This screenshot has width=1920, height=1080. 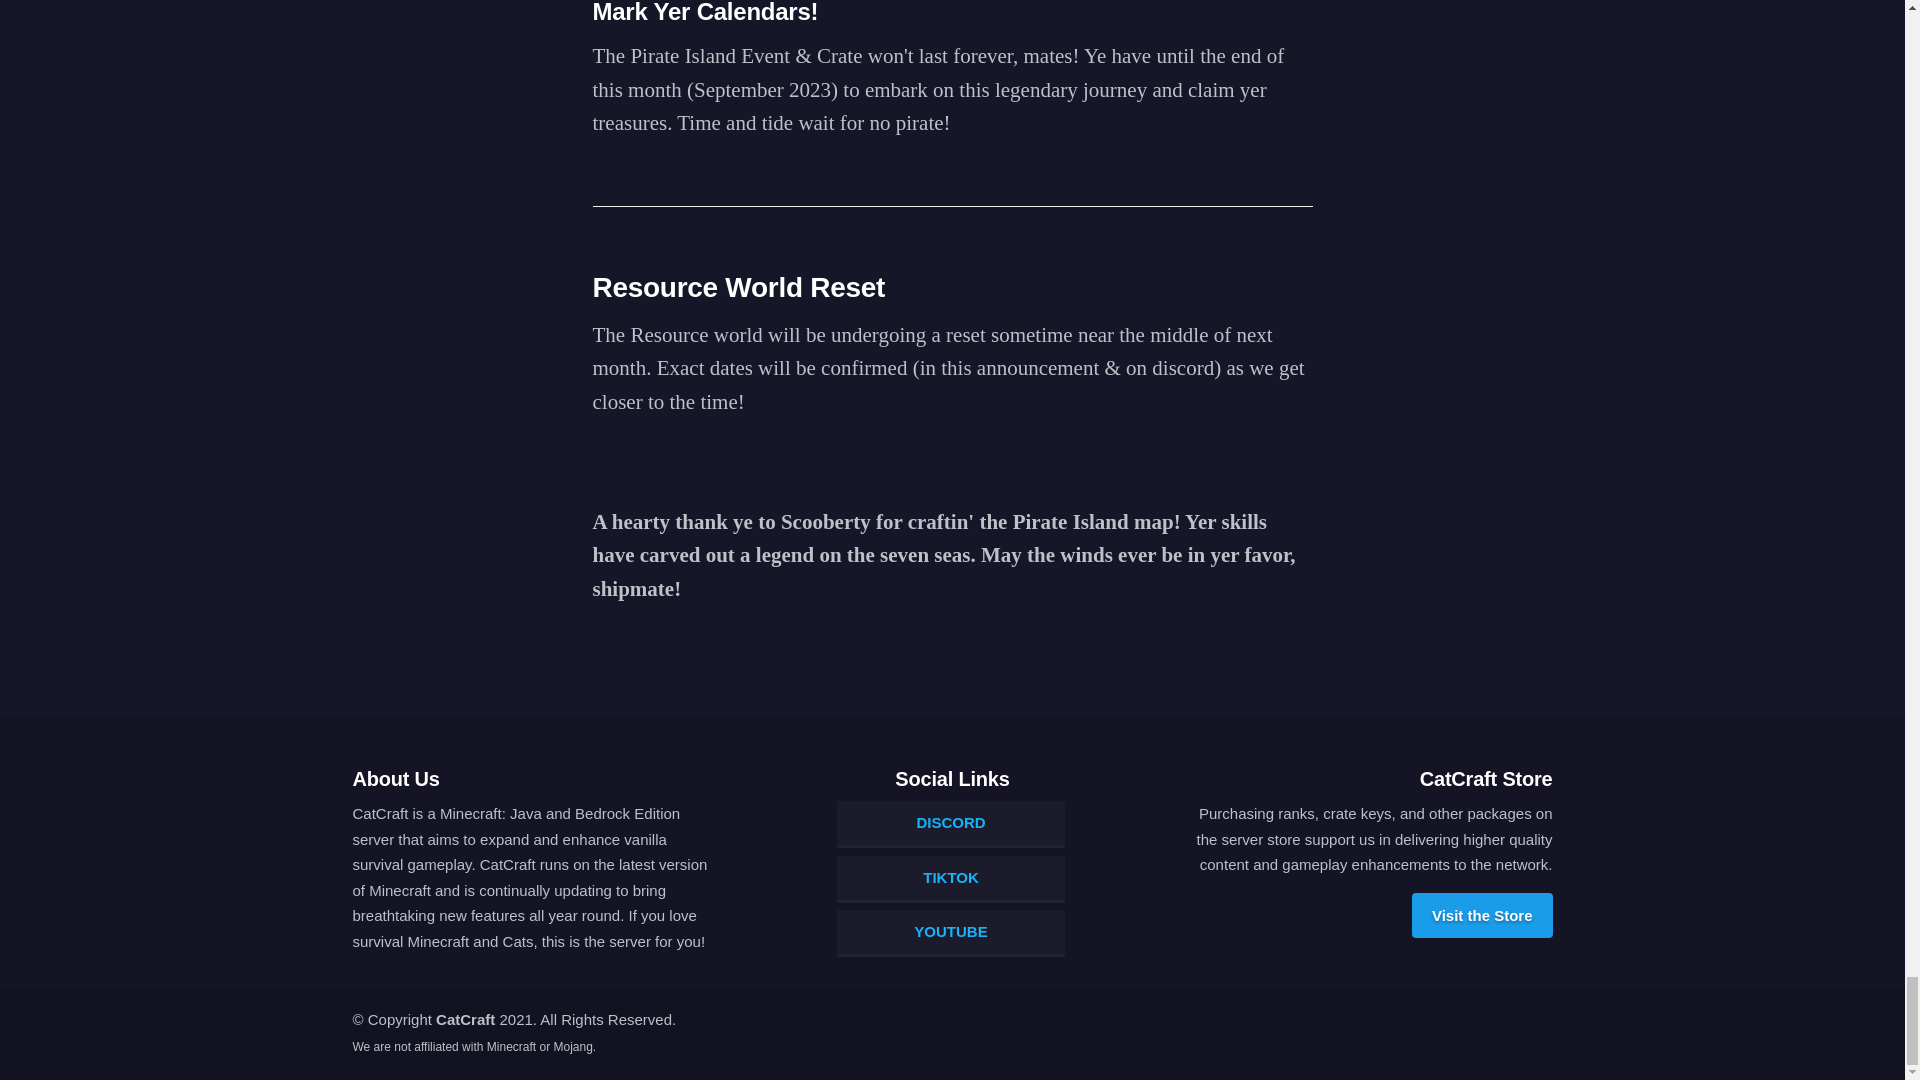 I want to click on Visit the Store, so click(x=1482, y=916).